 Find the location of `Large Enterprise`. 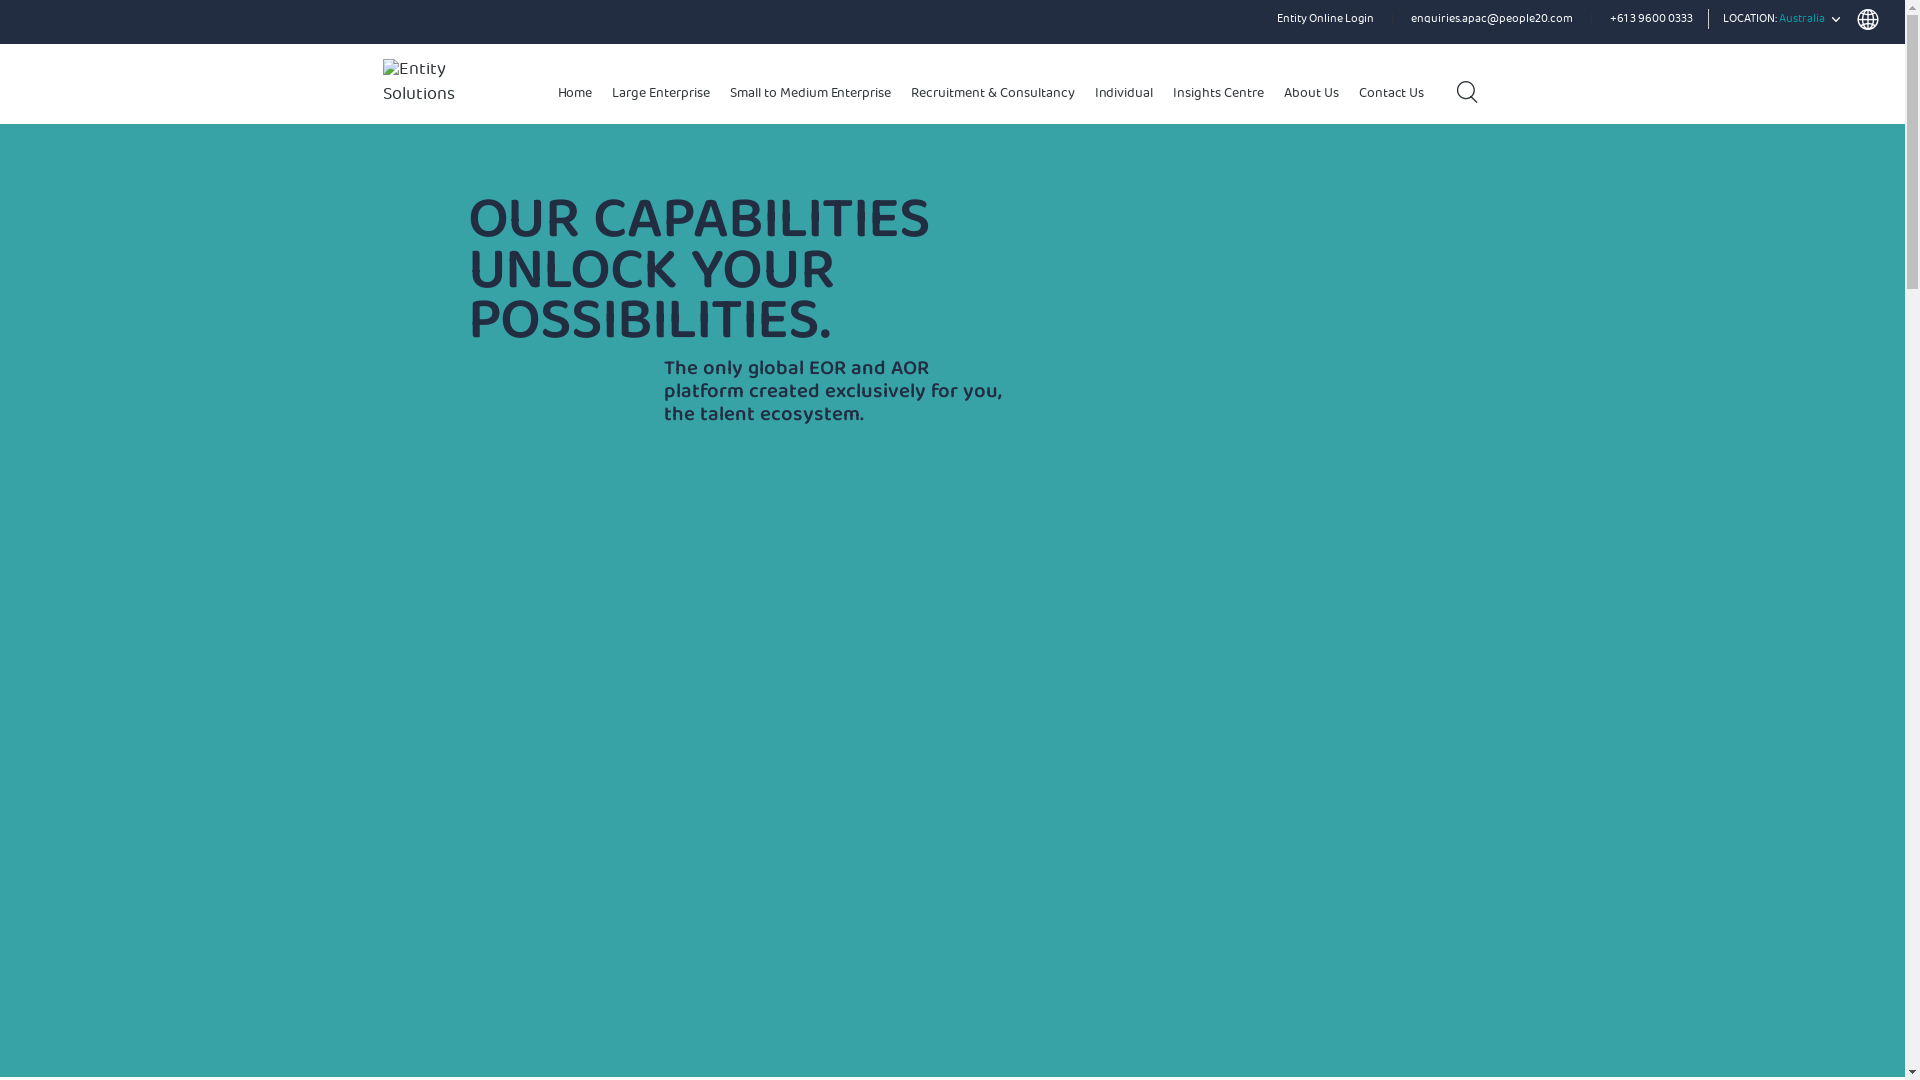

Large Enterprise is located at coordinates (661, 94).